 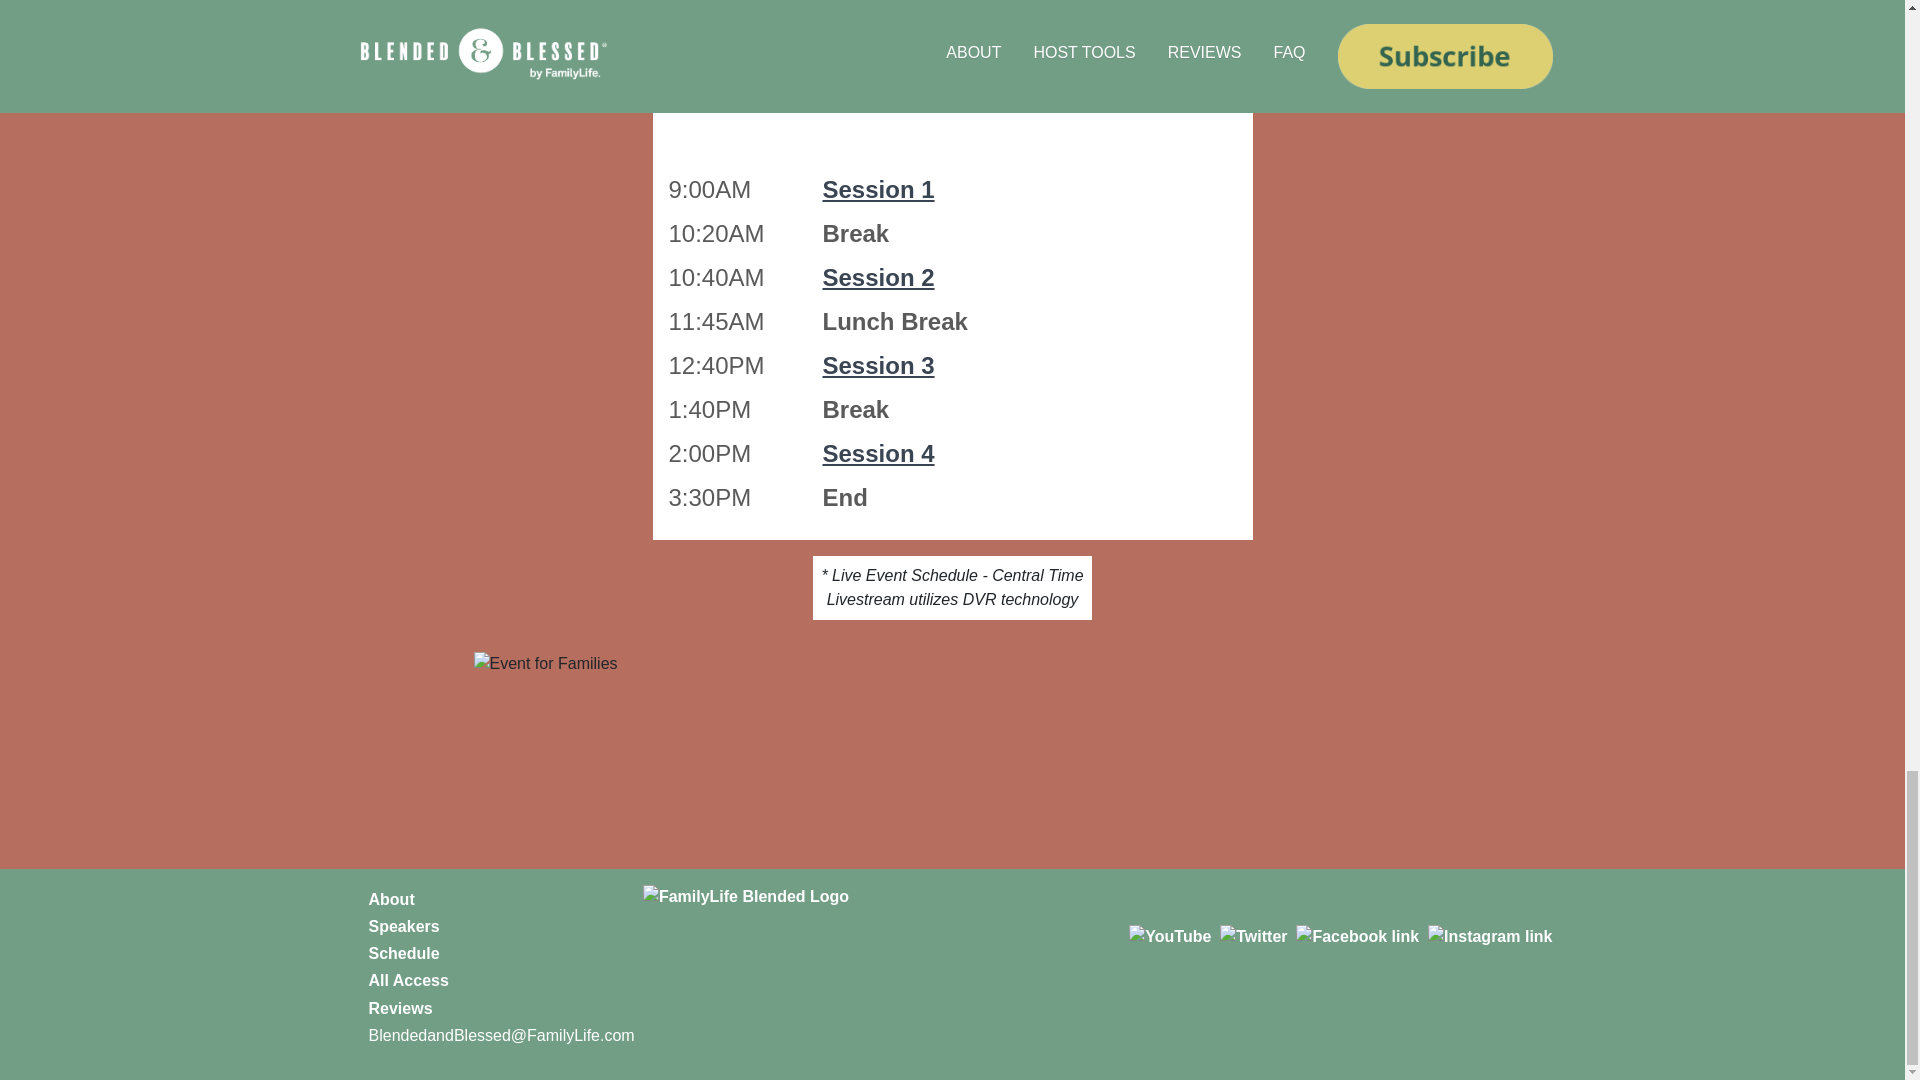 I want to click on YouTube, so click(x=1170, y=936).